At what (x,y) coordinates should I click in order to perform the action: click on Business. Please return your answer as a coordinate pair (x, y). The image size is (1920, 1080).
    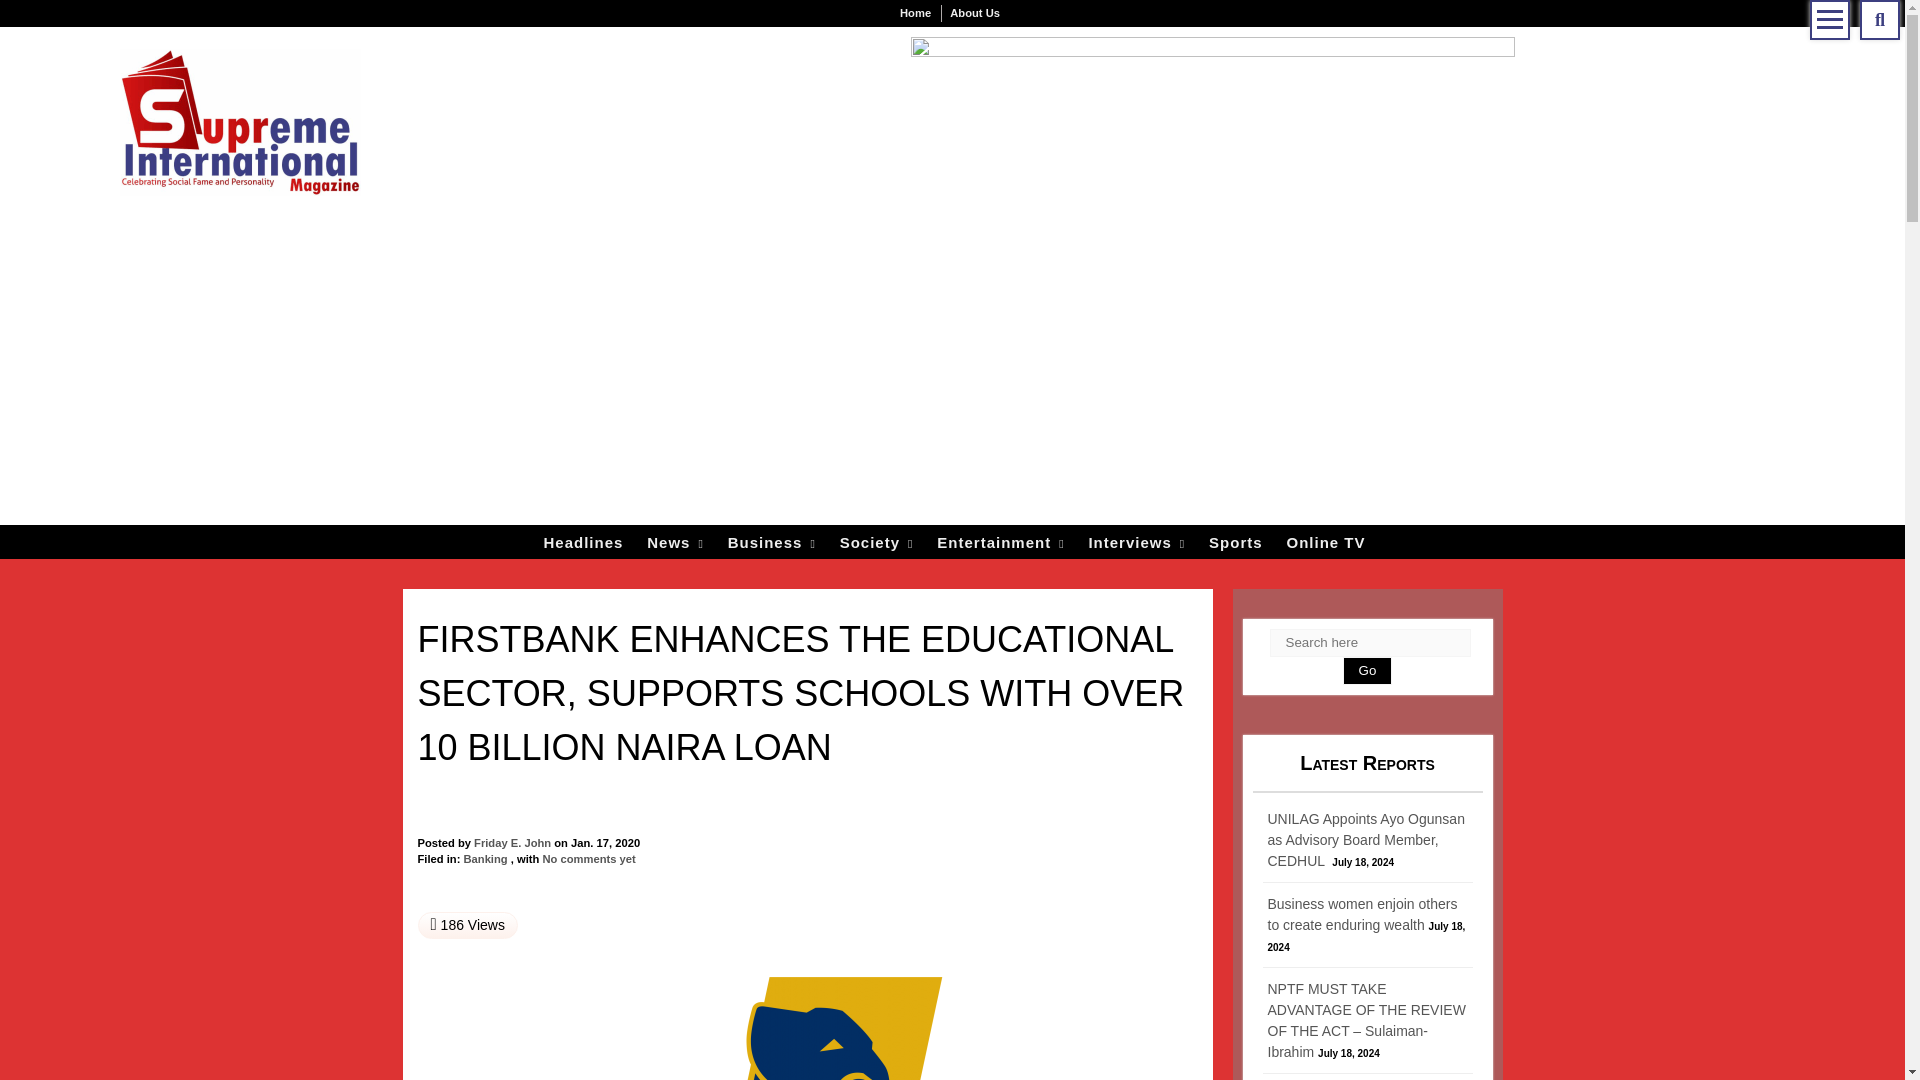
    Looking at the image, I should click on (772, 544).